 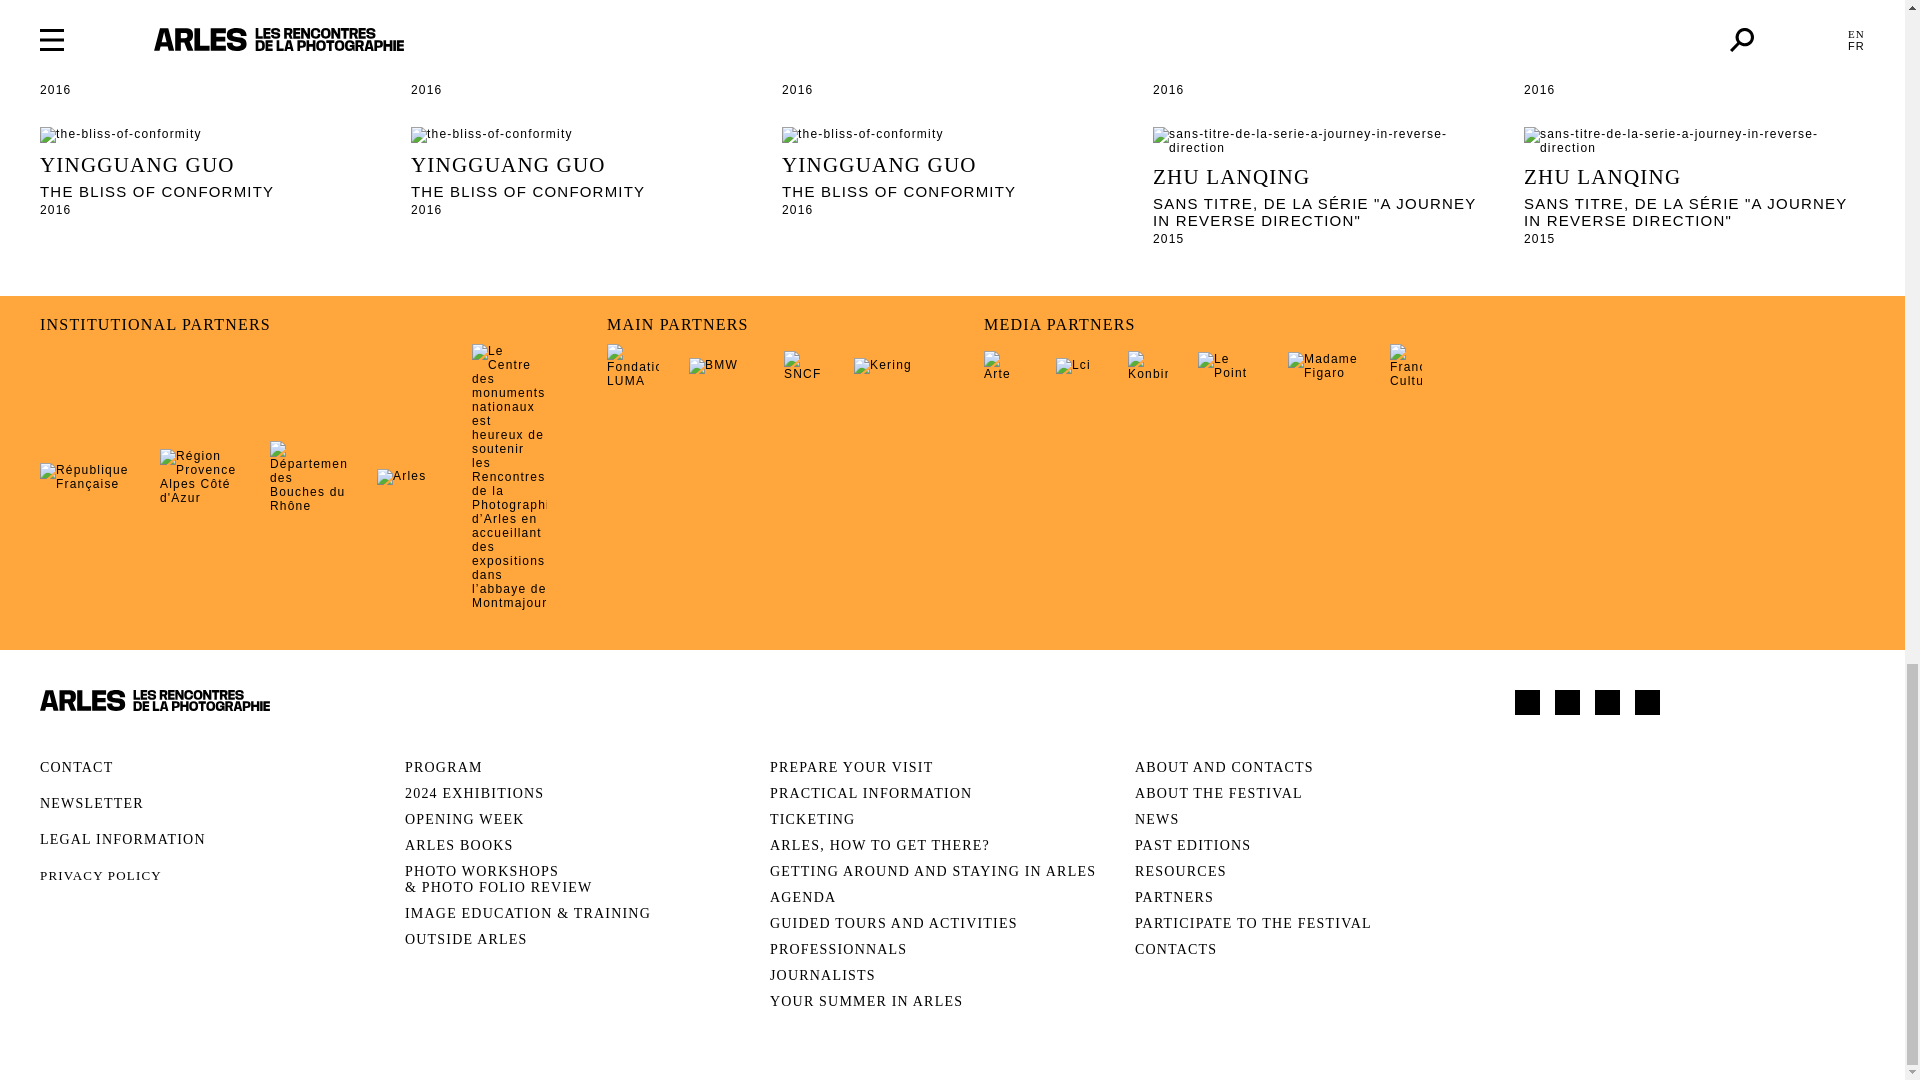 What do you see at coordinates (1077, 365) in the screenshot?
I see `Lci` at bounding box center [1077, 365].